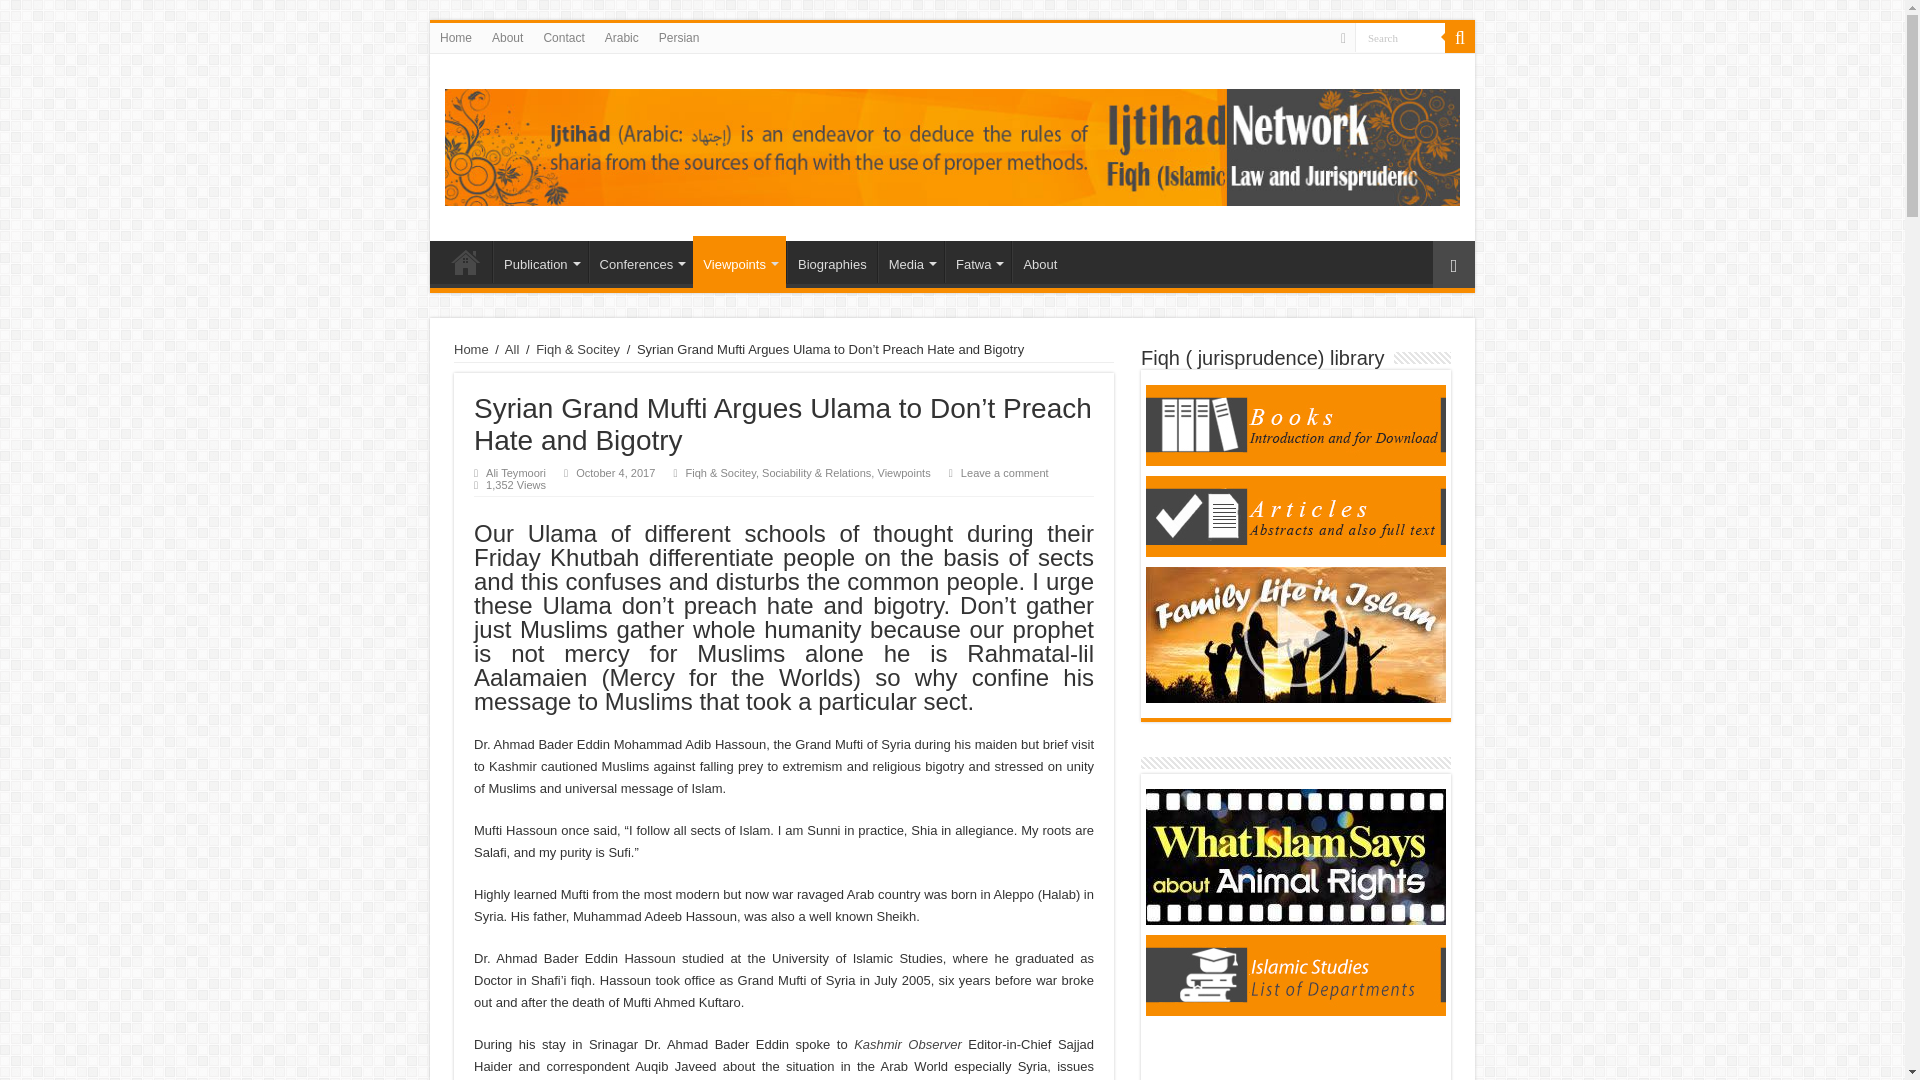  What do you see at coordinates (540, 261) in the screenshot?
I see `Publication` at bounding box center [540, 261].